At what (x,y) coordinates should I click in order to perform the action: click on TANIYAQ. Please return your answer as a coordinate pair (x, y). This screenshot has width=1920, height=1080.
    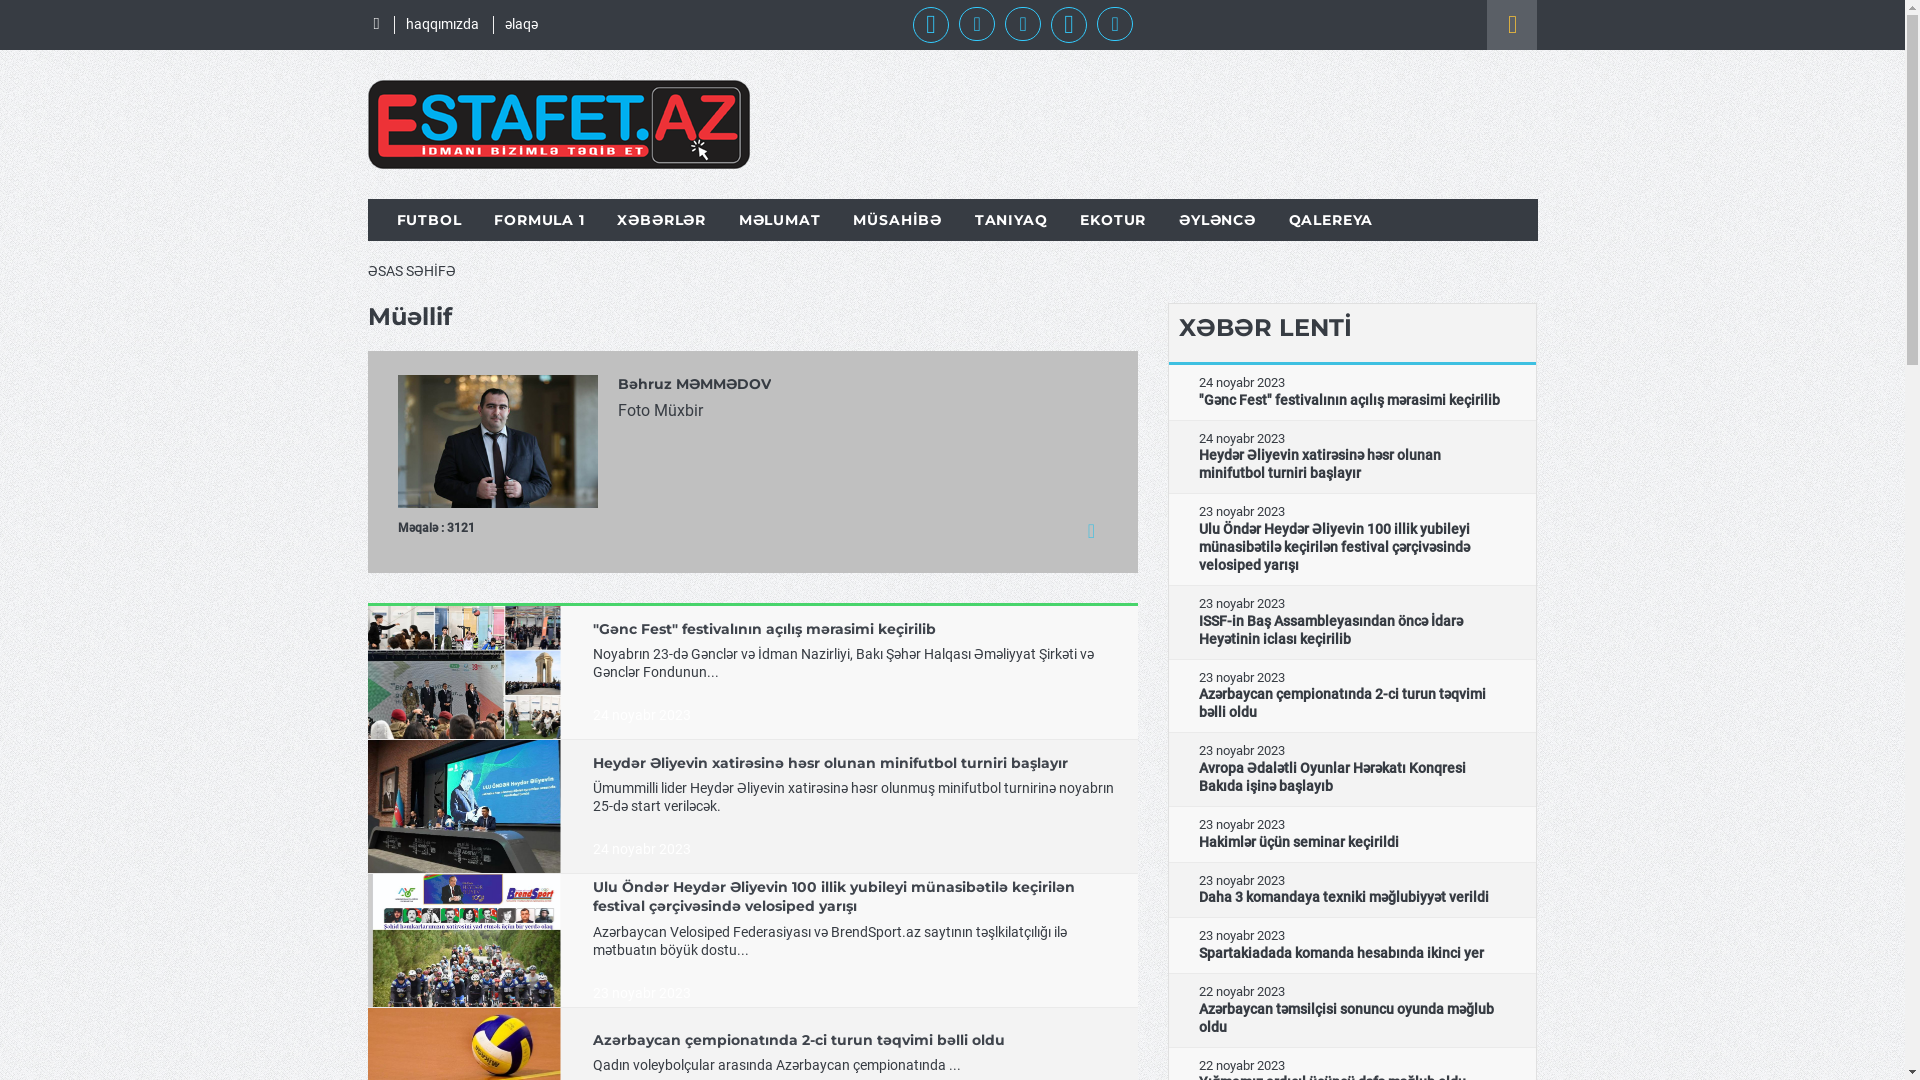
    Looking at the image, I should click on (1012, 220).